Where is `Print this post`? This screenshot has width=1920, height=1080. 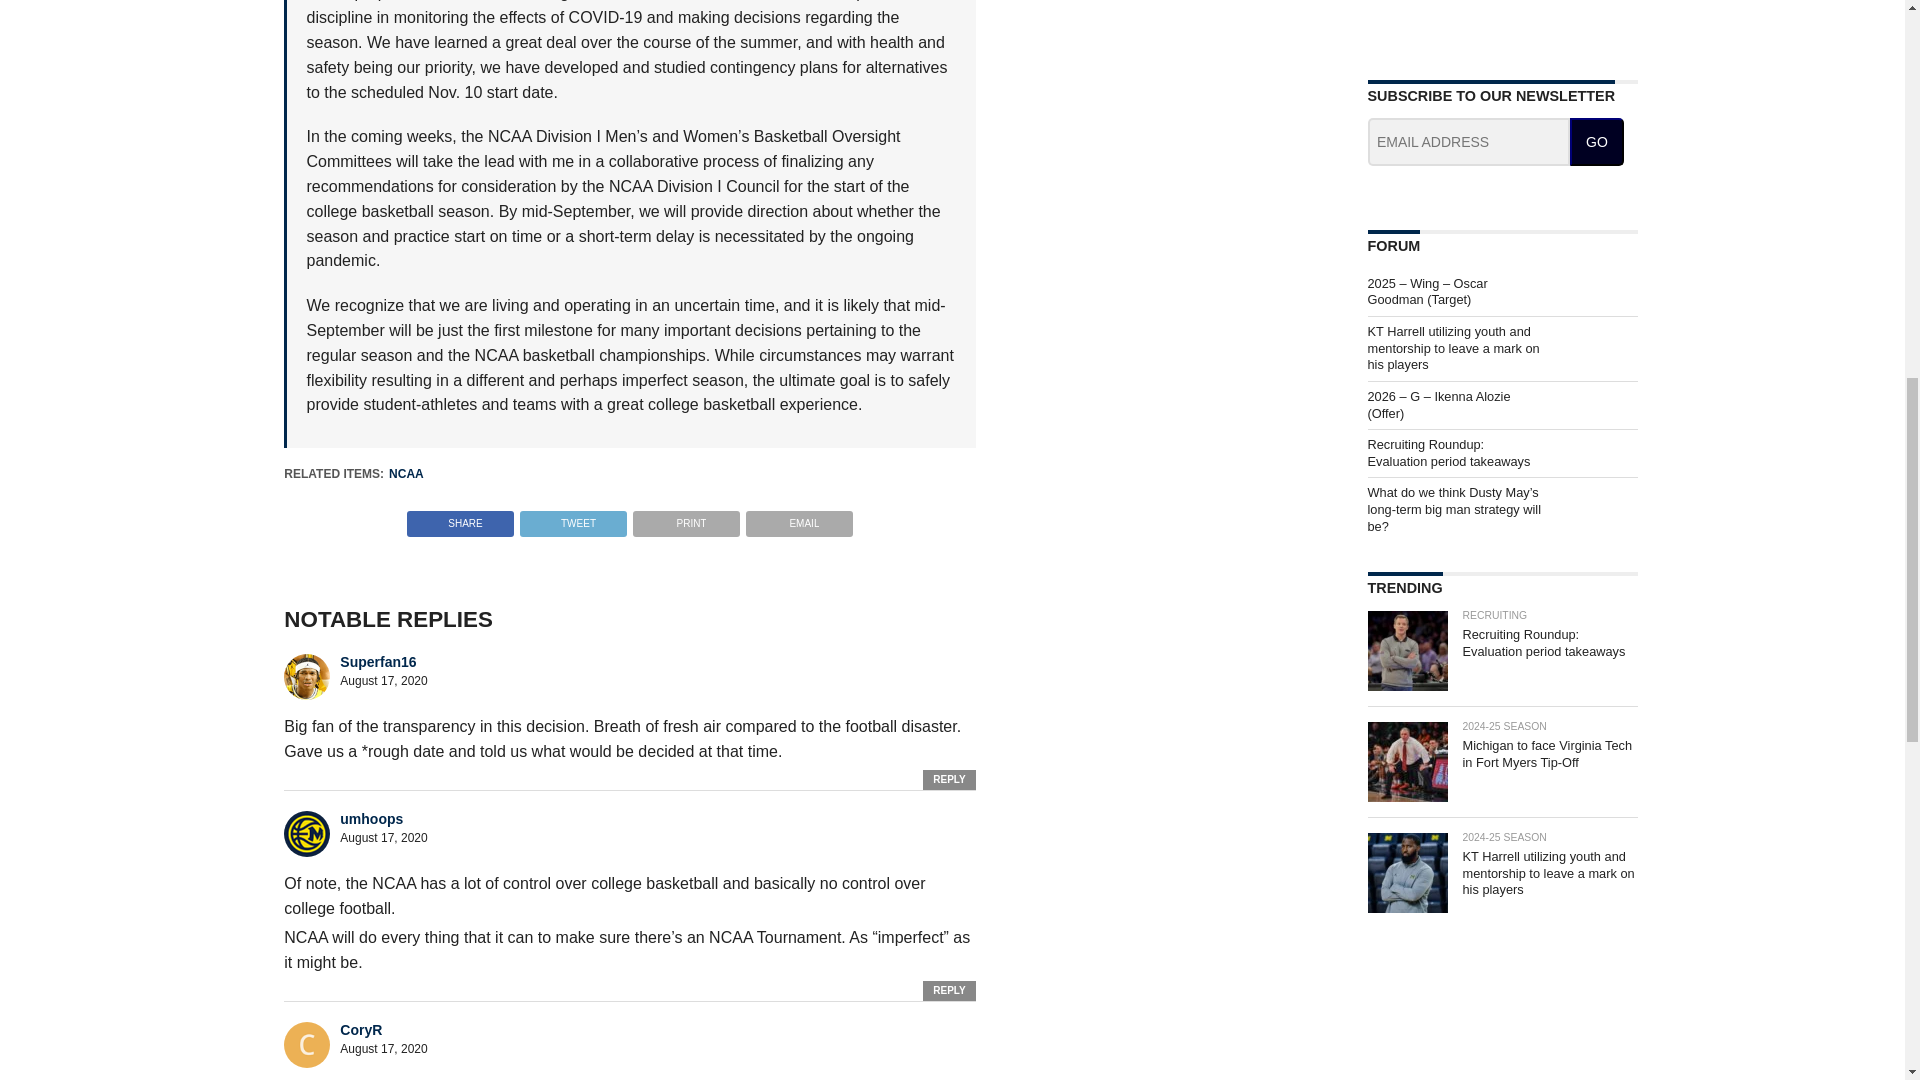
Print this post is located at coordinates (686, 518).